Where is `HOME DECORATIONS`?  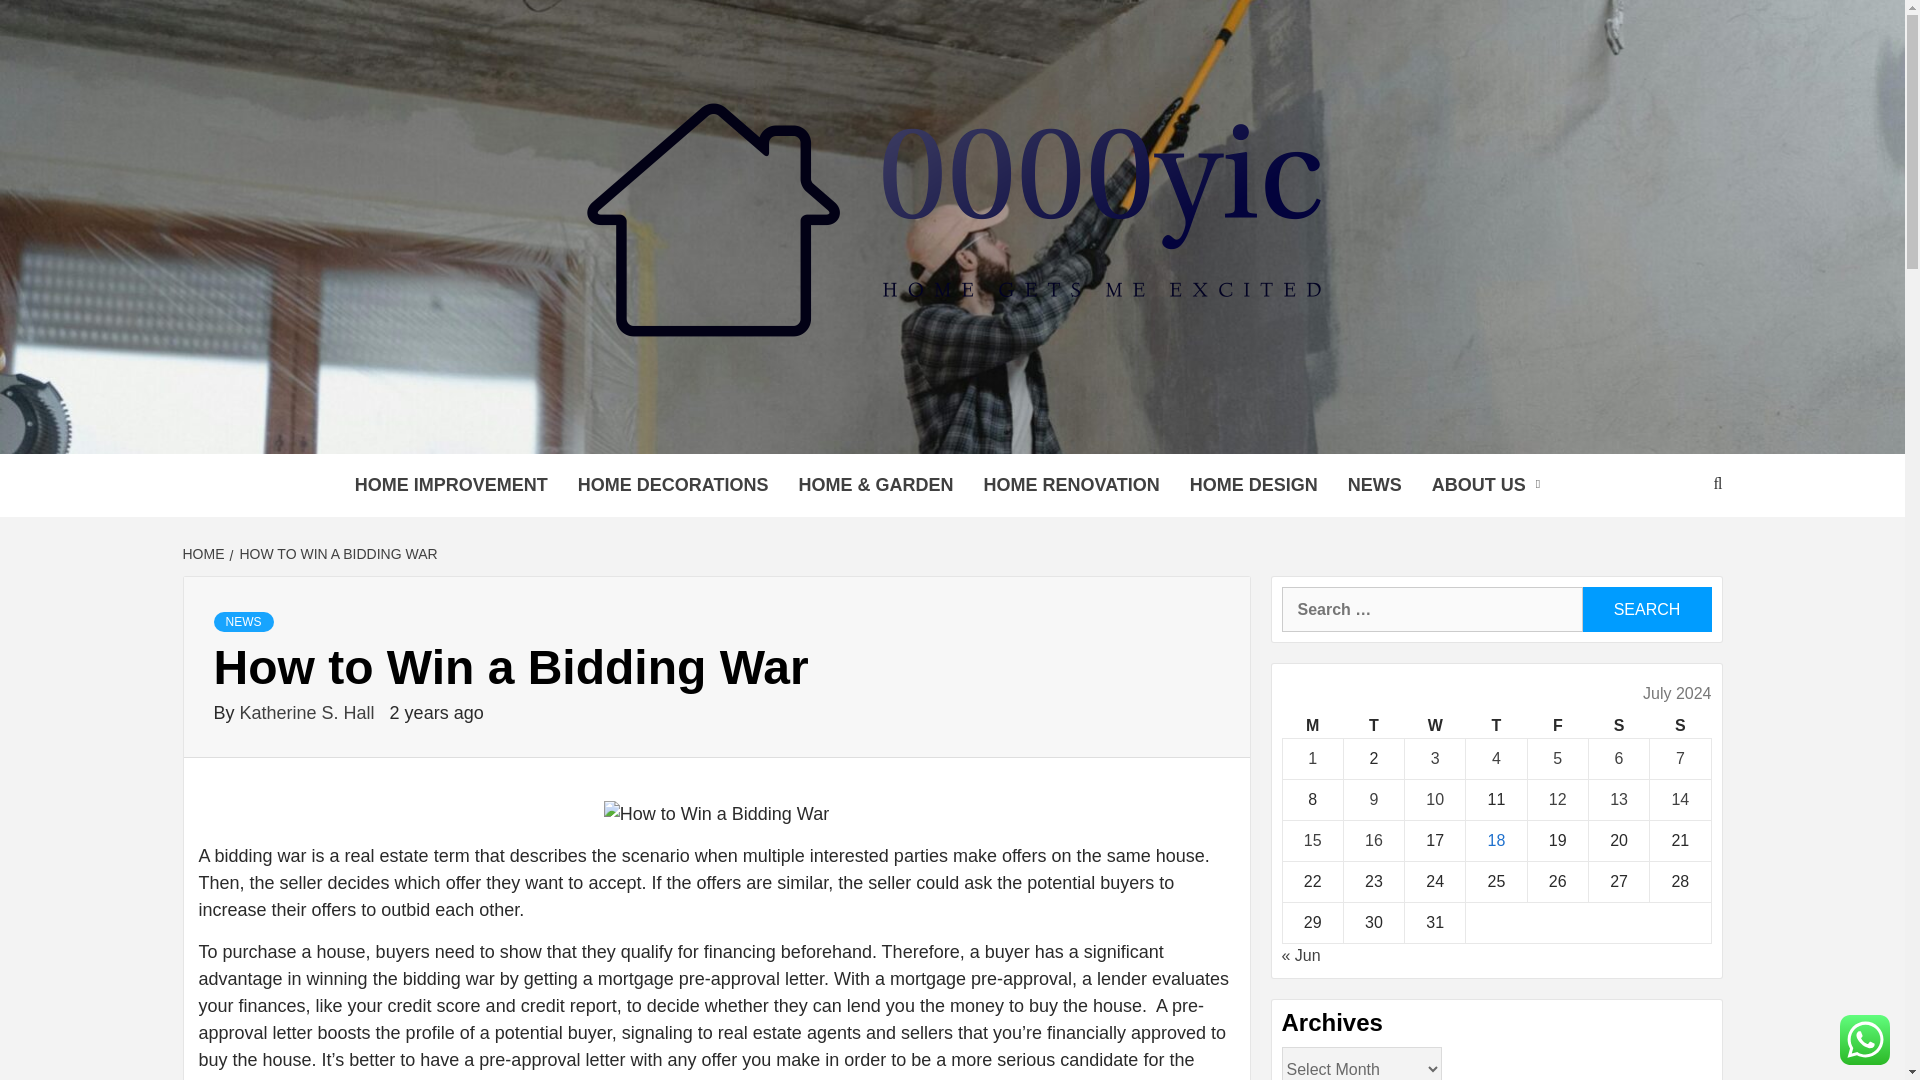
HOME DECORATIONS is located at coordinates (672, 485).